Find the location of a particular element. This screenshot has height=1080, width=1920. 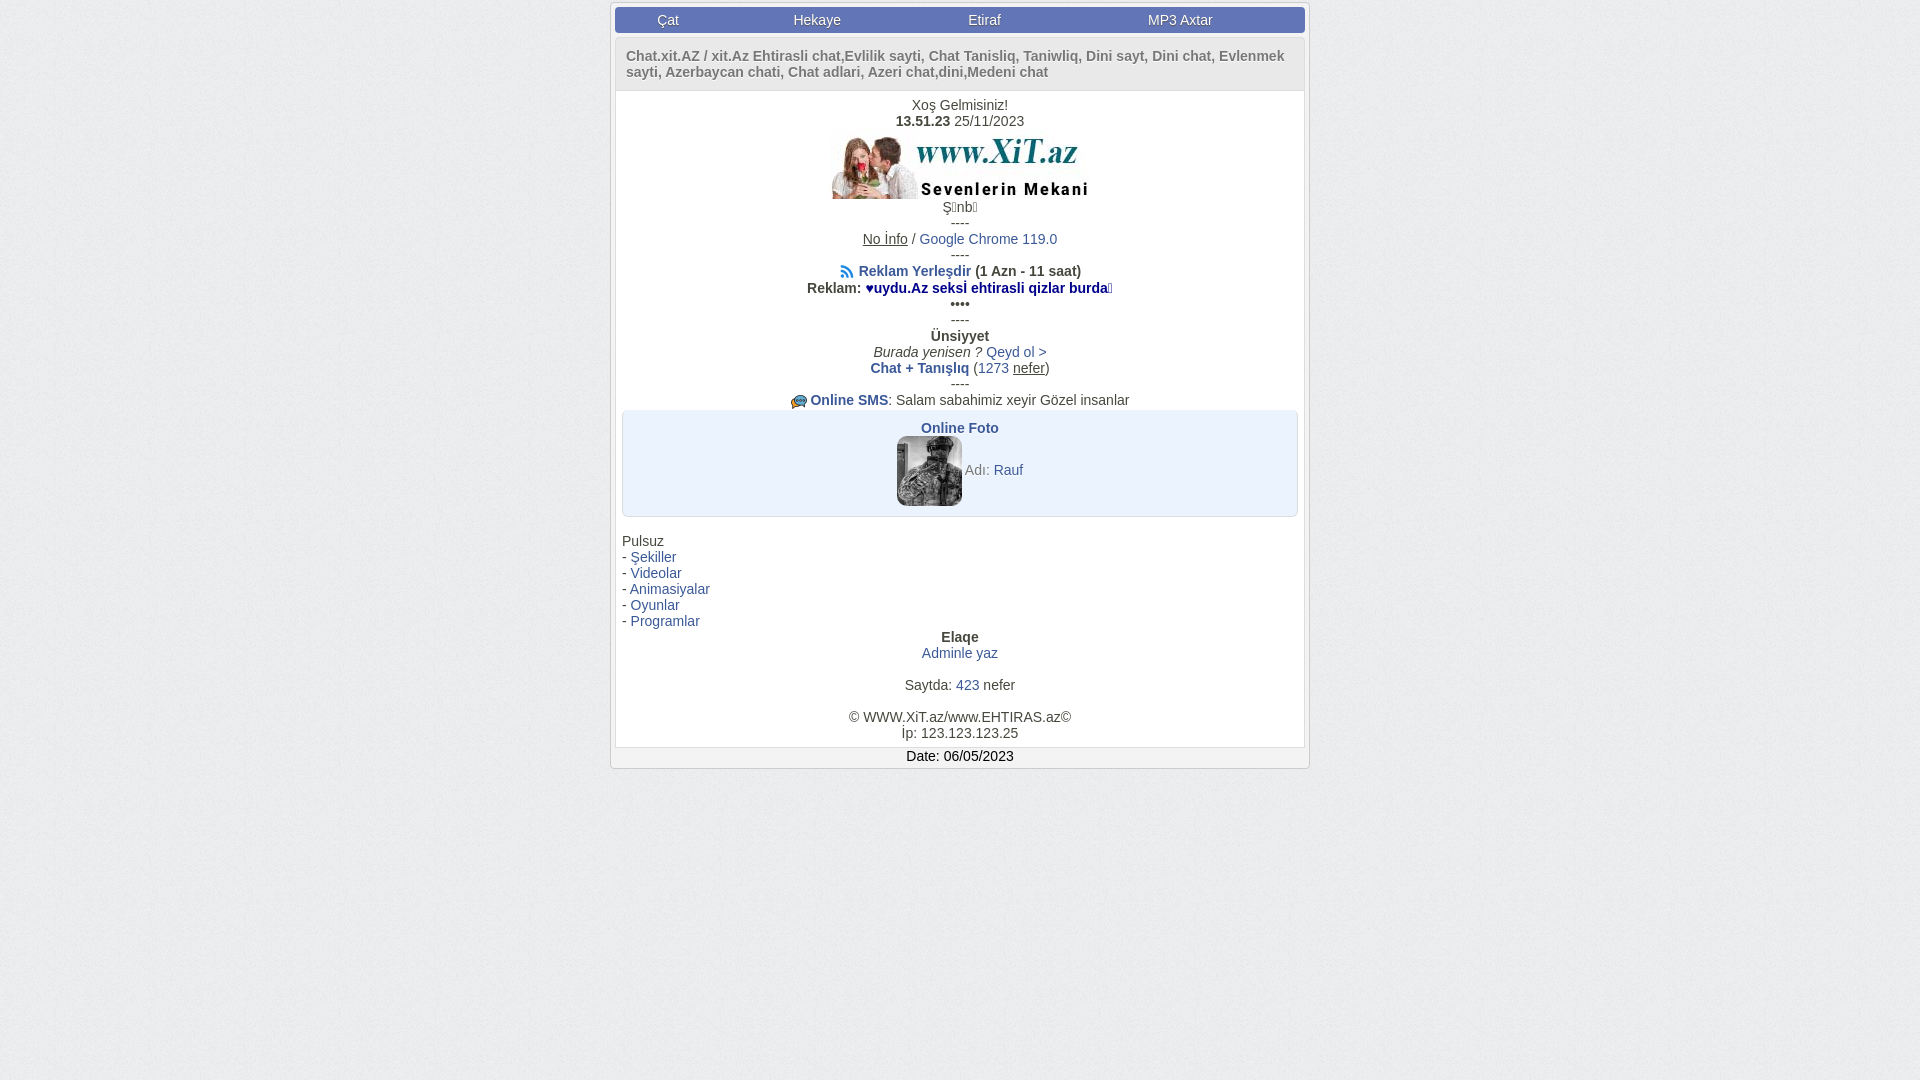

Etiraf is located at coordinates (984, 20).